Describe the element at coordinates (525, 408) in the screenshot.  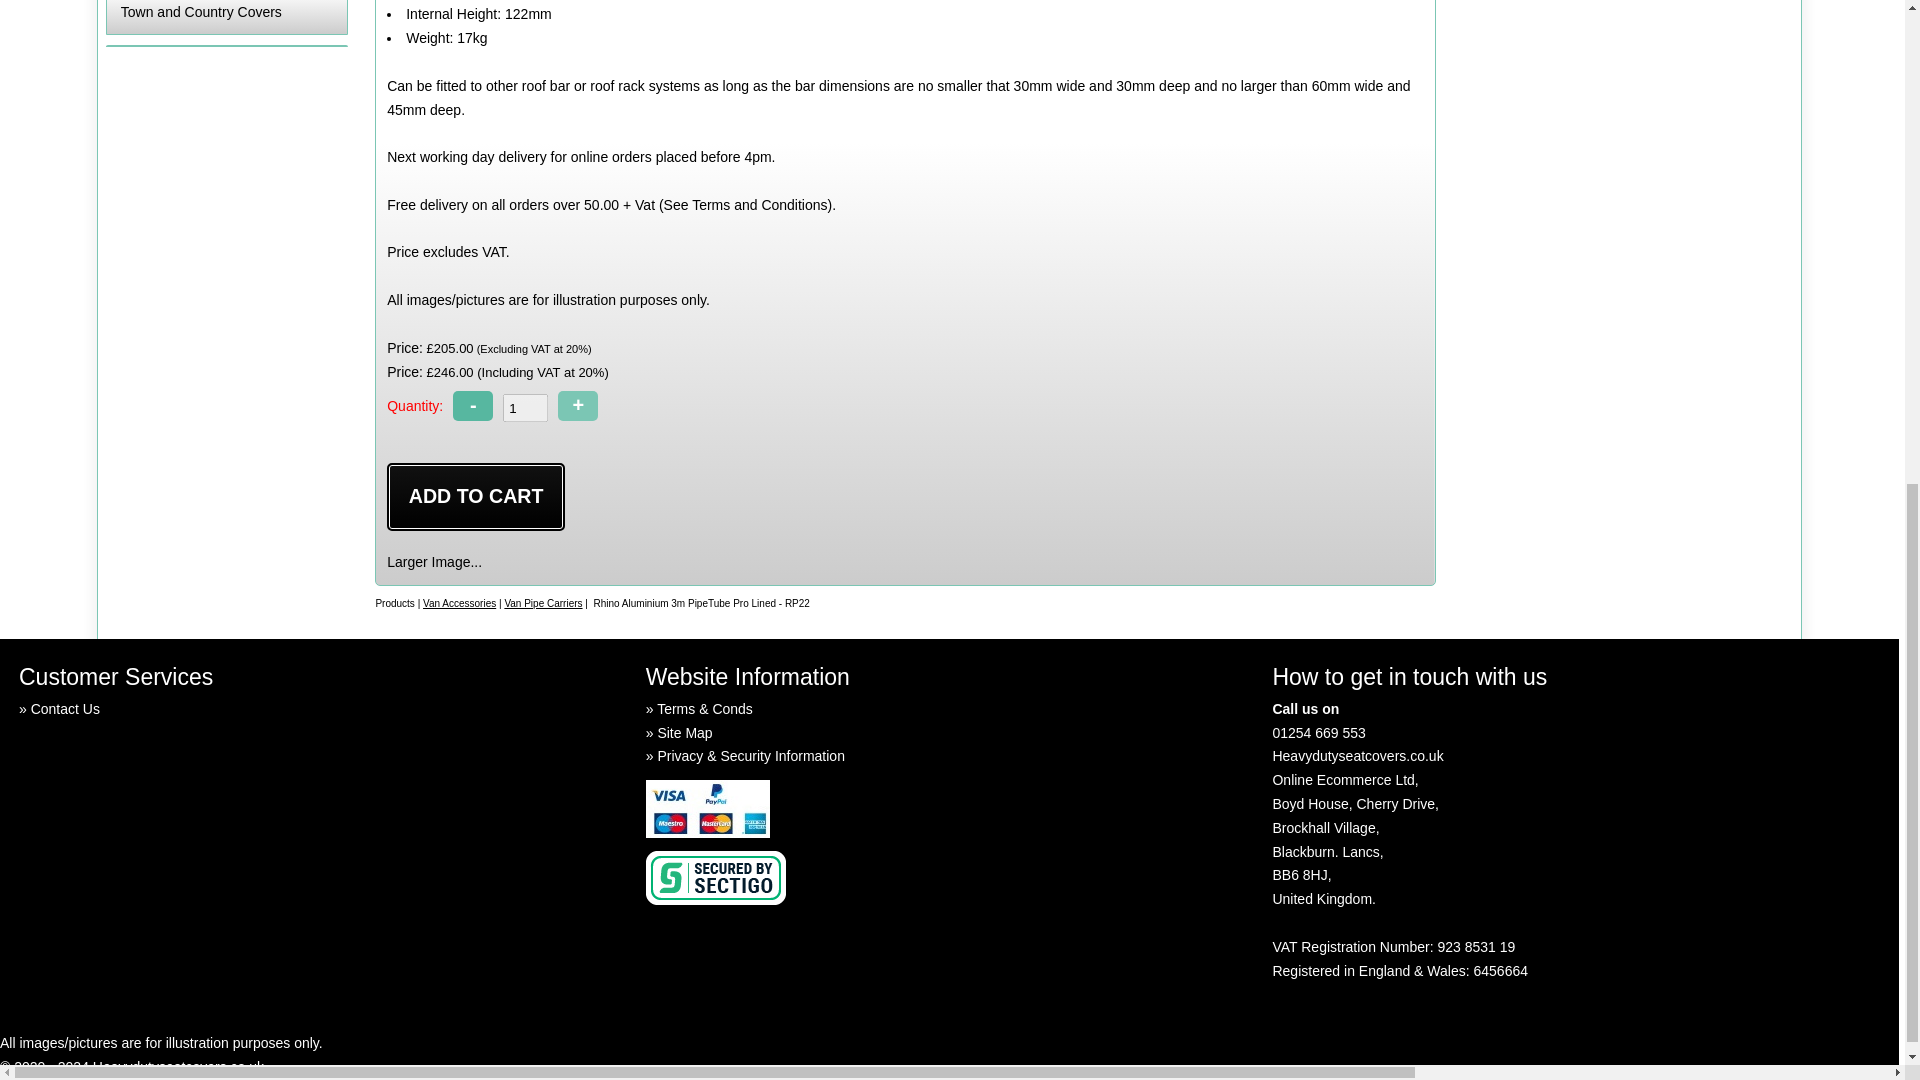
I see `1` at that location.